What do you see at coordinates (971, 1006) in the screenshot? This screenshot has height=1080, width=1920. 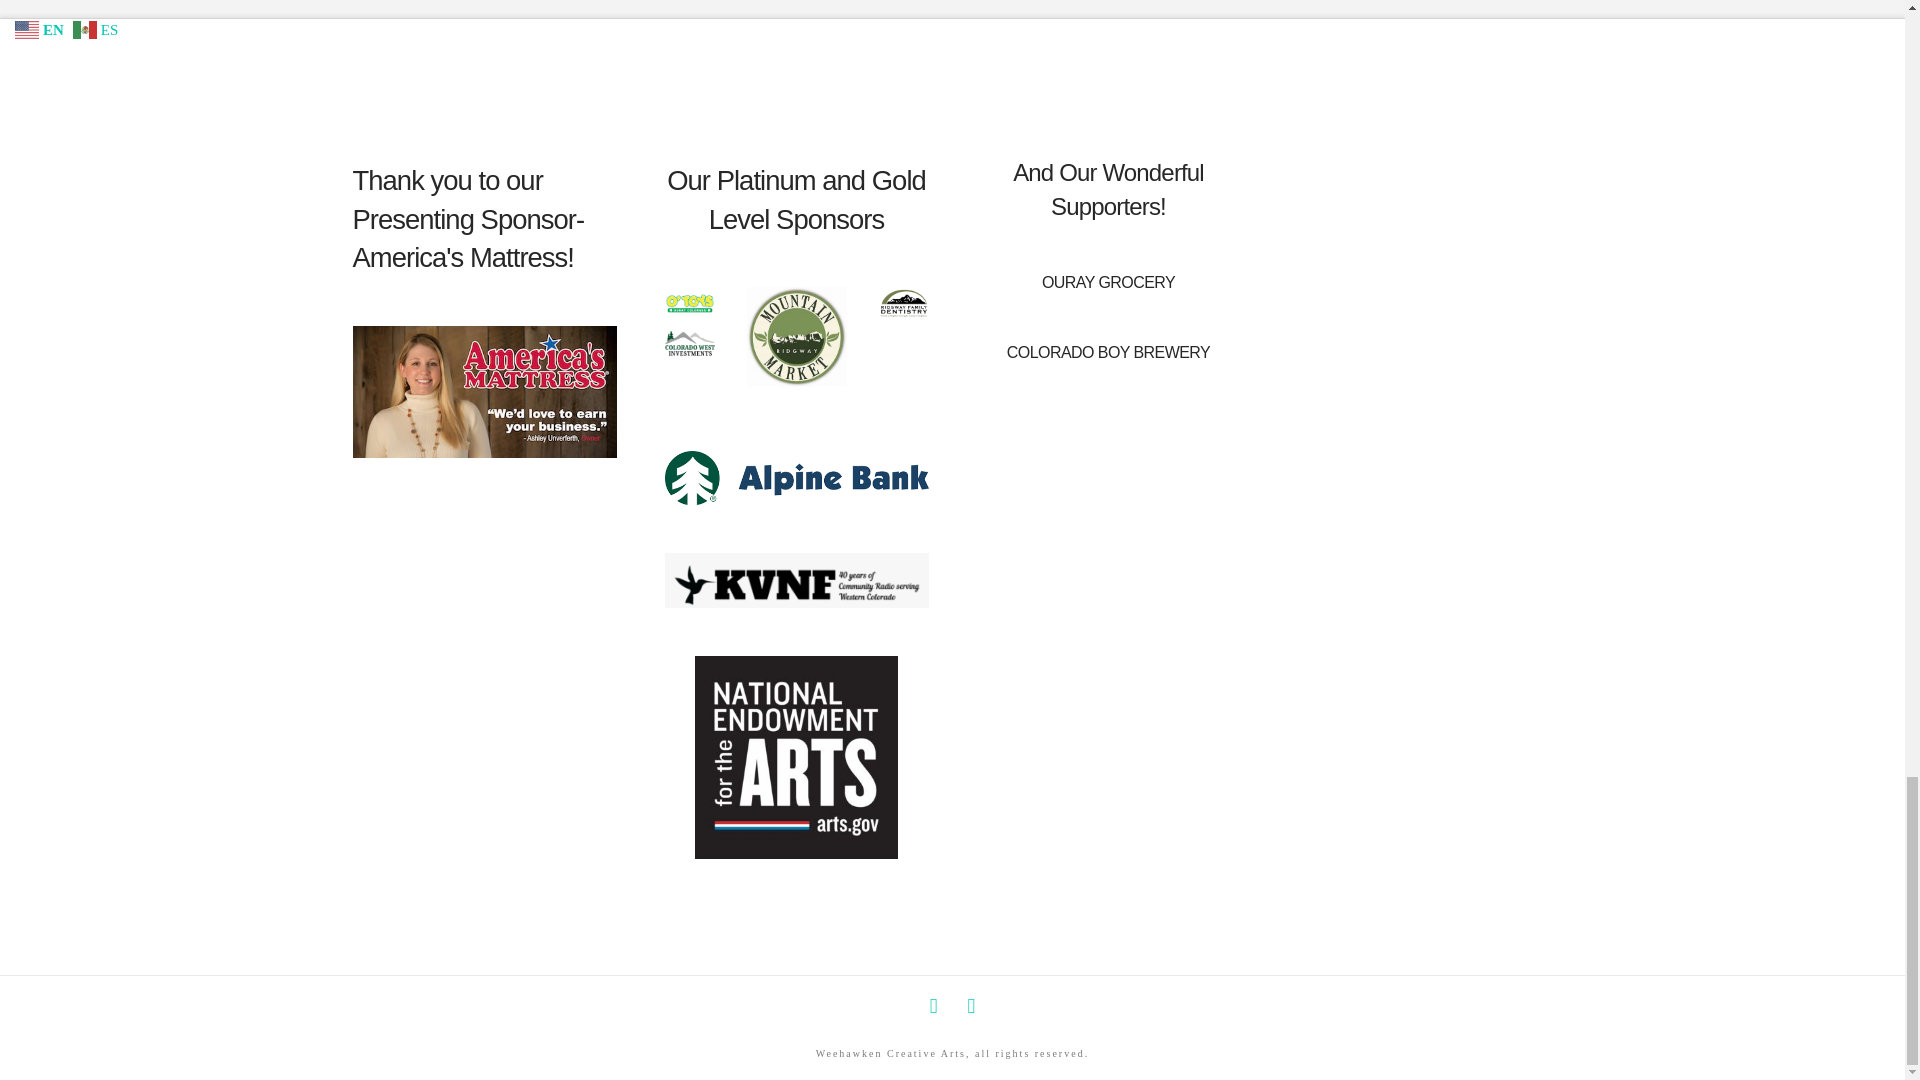 I see `Instagram` at bounding box center [971, 1006].